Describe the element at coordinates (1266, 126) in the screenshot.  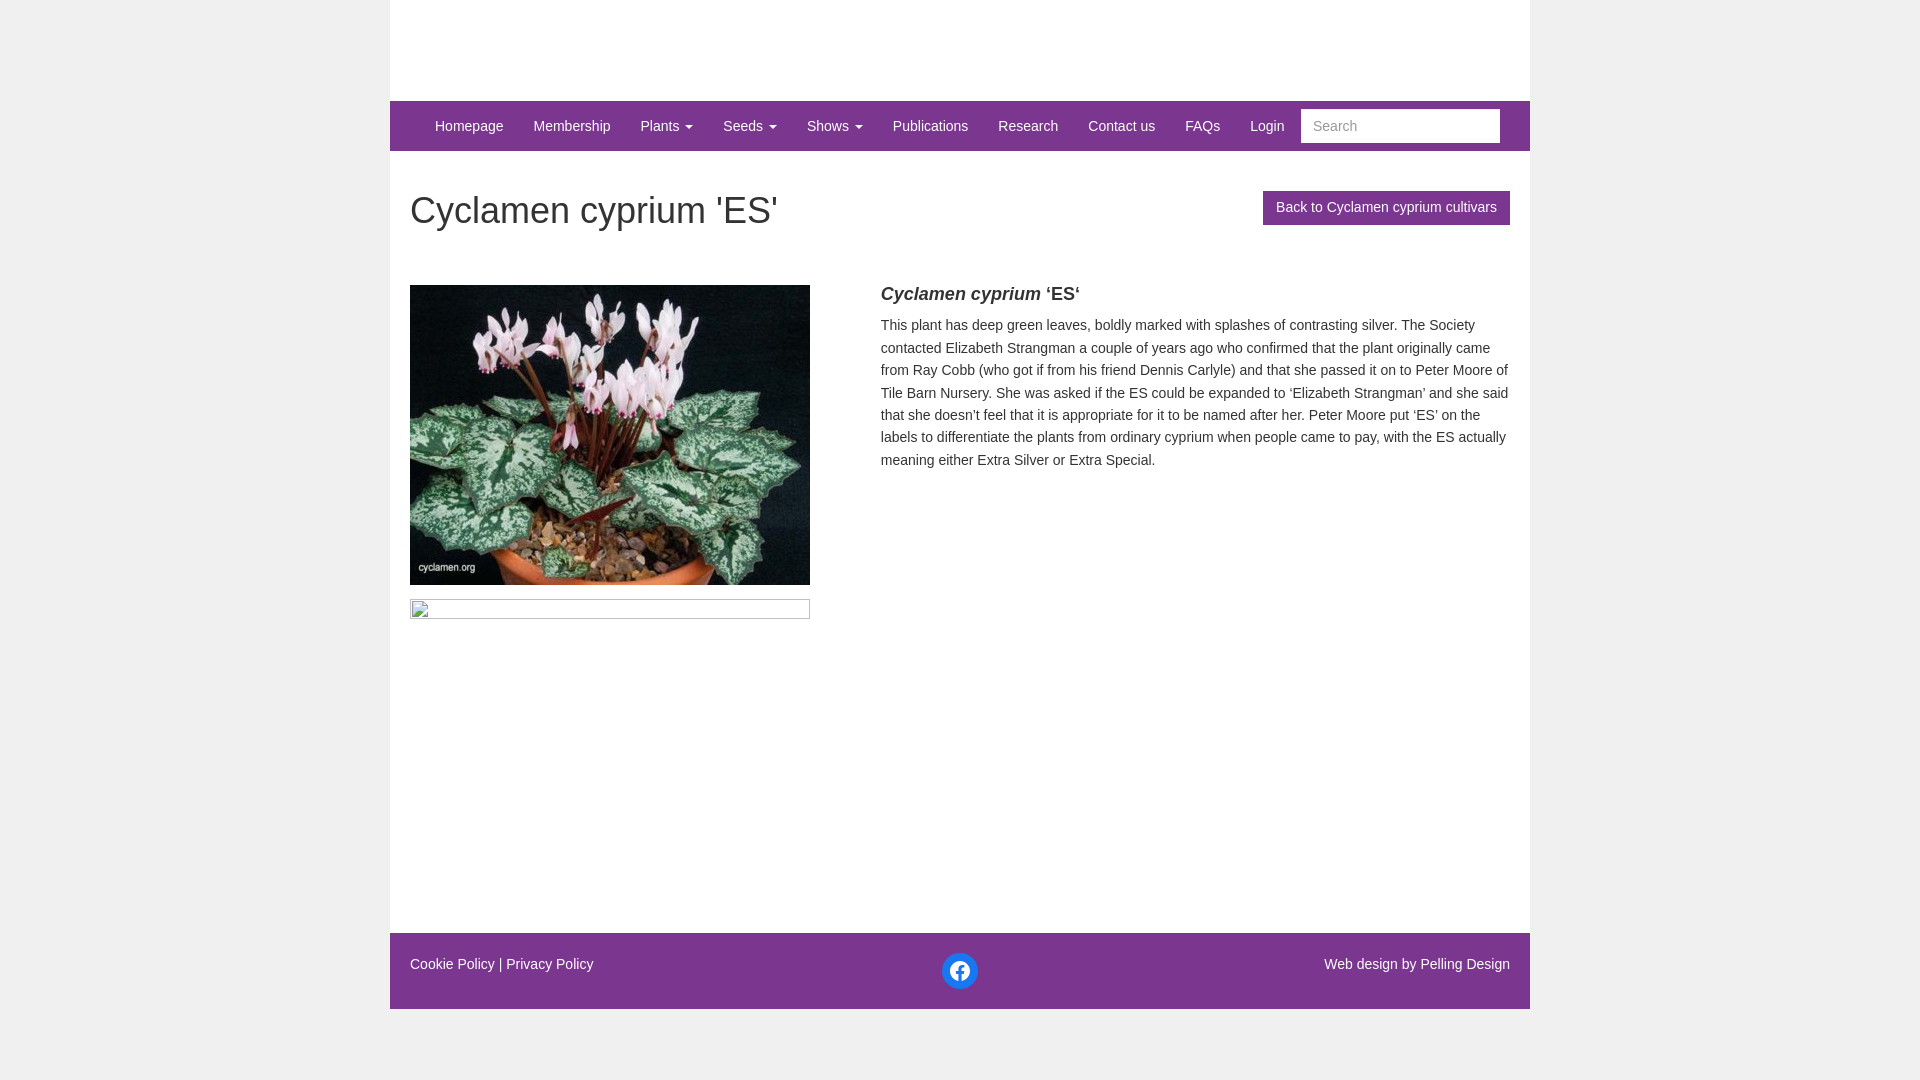
I see `Login` at that location.